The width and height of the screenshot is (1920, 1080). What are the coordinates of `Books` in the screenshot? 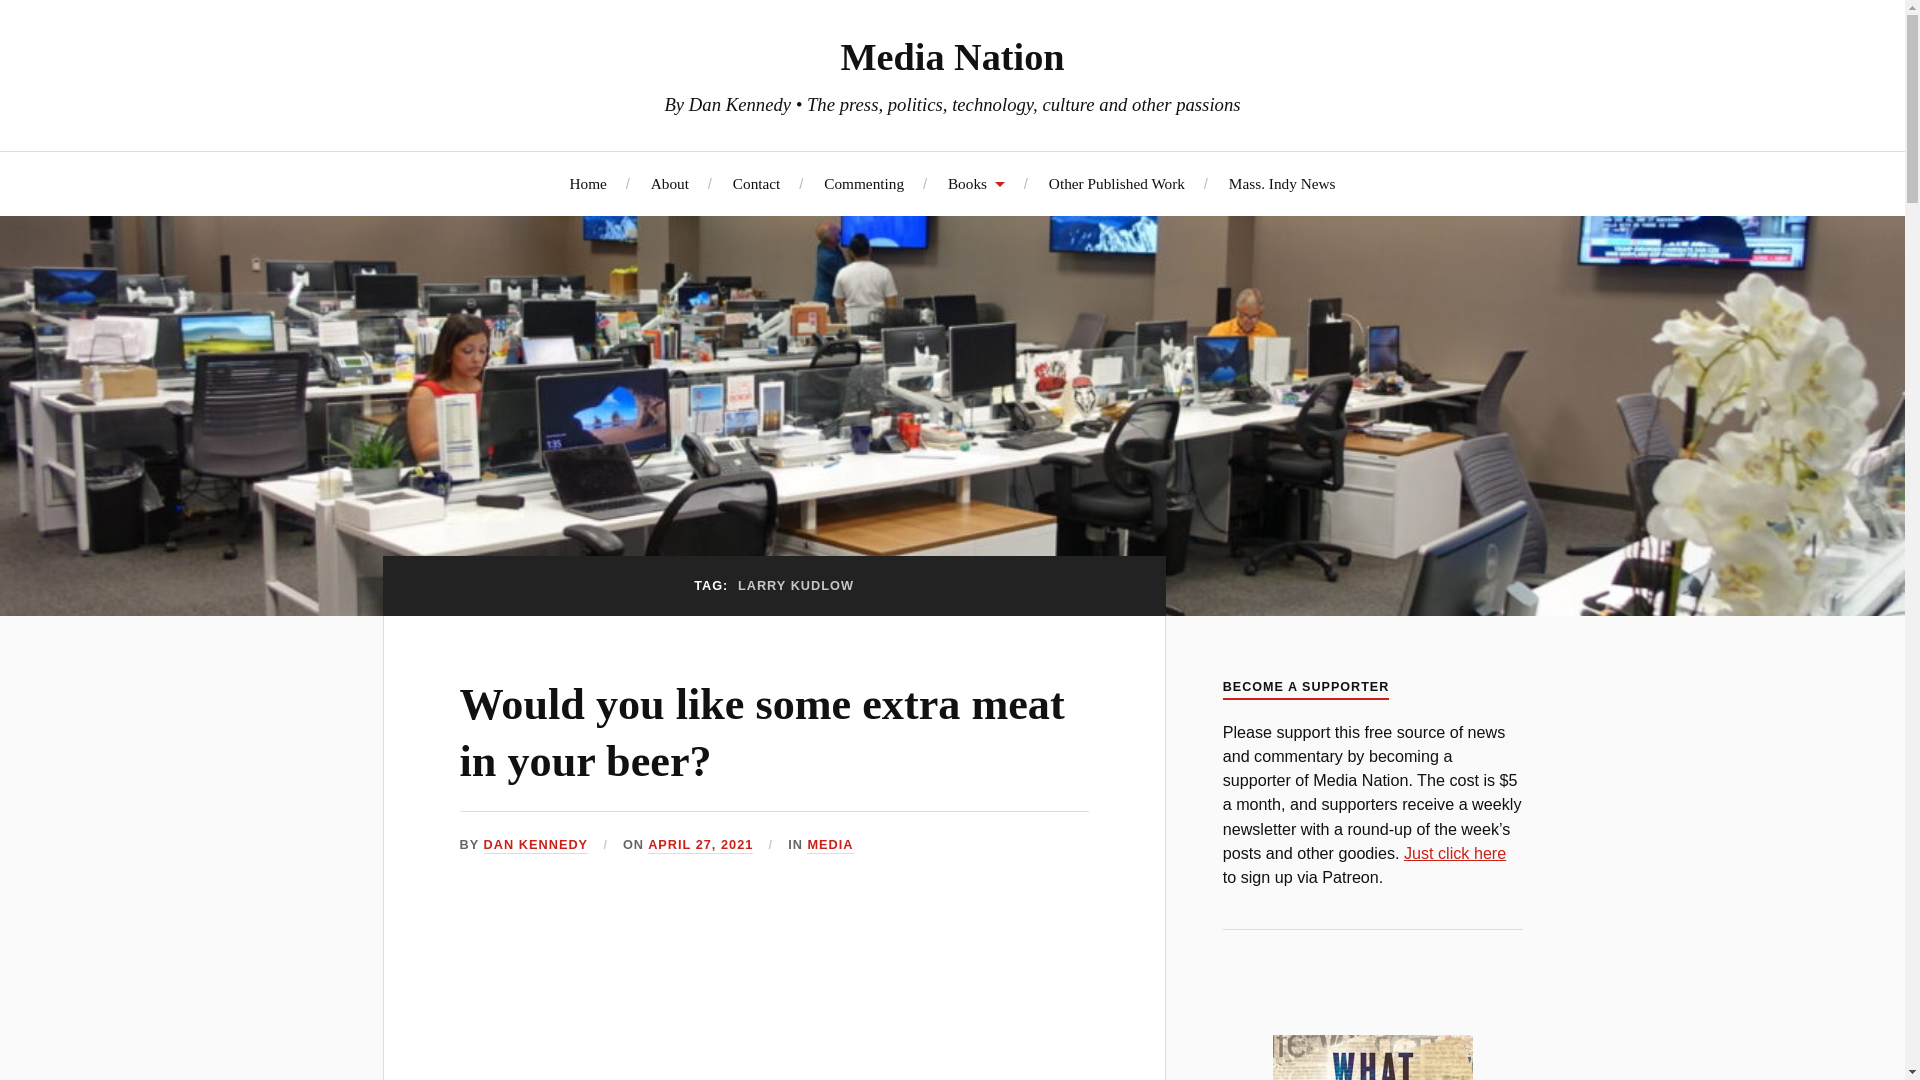 It's located at (976, 183).